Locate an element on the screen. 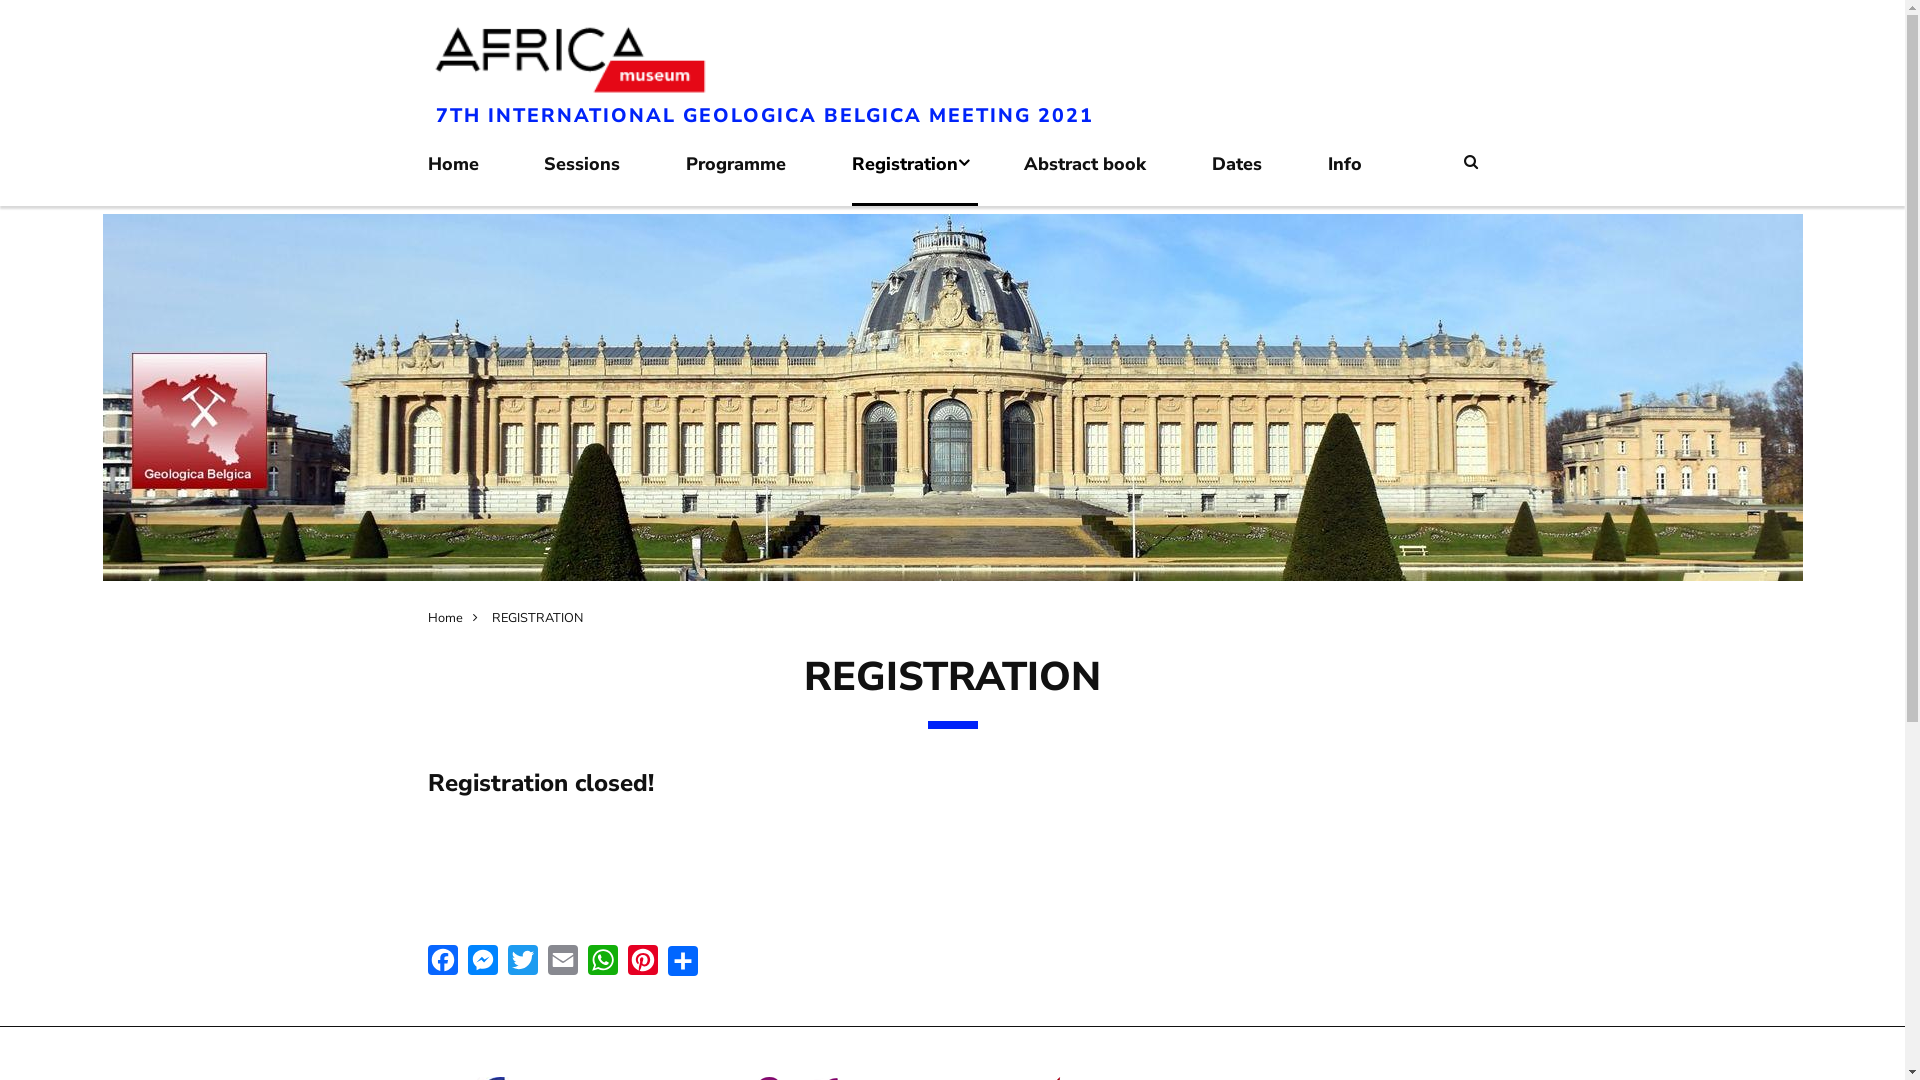  Facebook is located at coordinates (443, 959).